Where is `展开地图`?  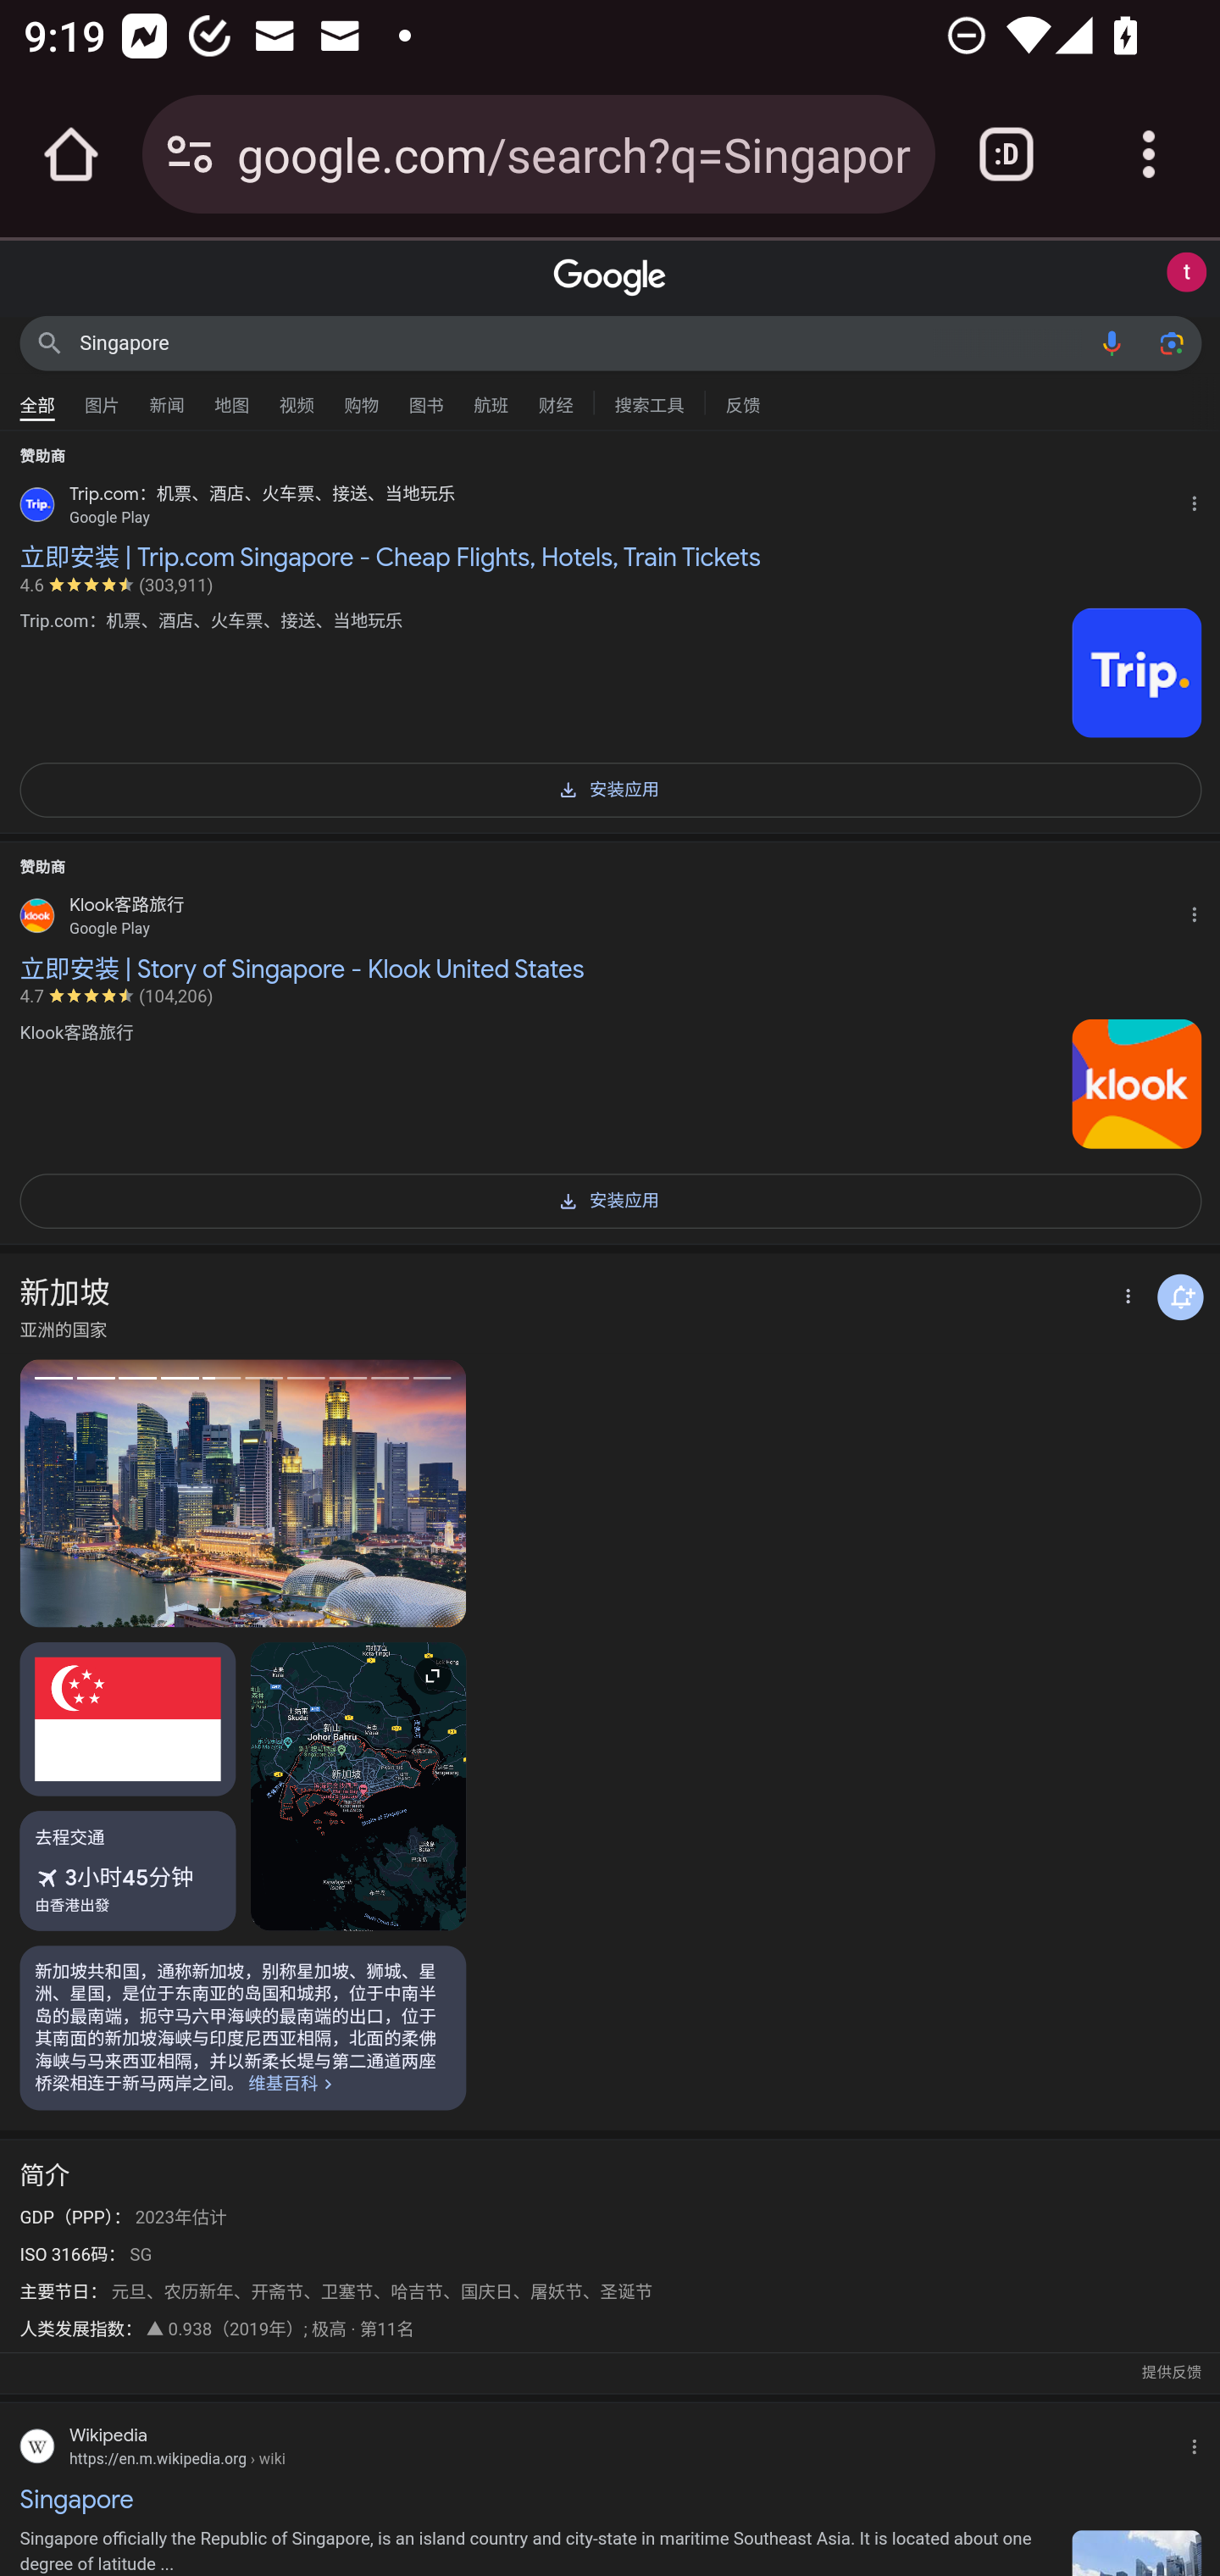 展开地图 is located at coordinates (358, 1786).